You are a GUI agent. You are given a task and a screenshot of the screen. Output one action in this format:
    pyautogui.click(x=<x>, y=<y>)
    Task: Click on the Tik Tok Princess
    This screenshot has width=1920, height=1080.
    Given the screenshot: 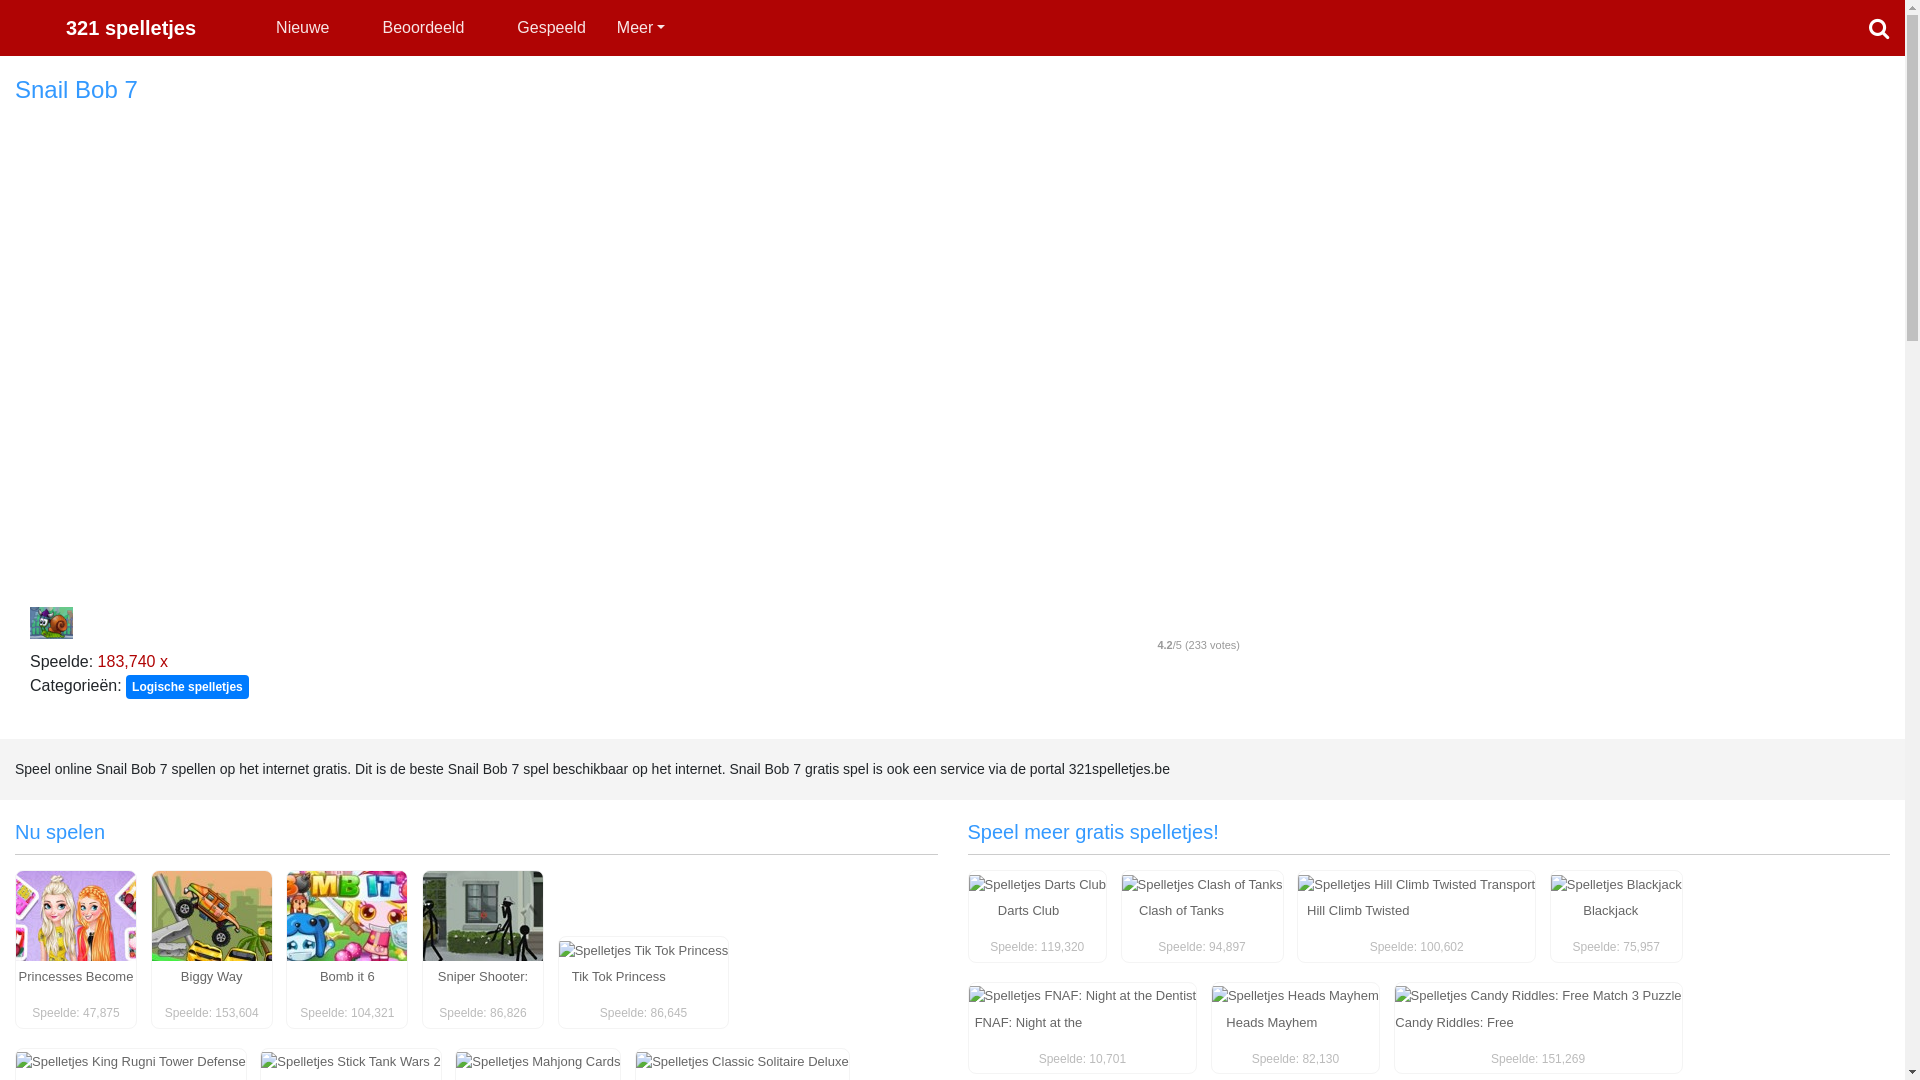 What is the action you would take?
    pyautogui.click(x=619, y=976)
    